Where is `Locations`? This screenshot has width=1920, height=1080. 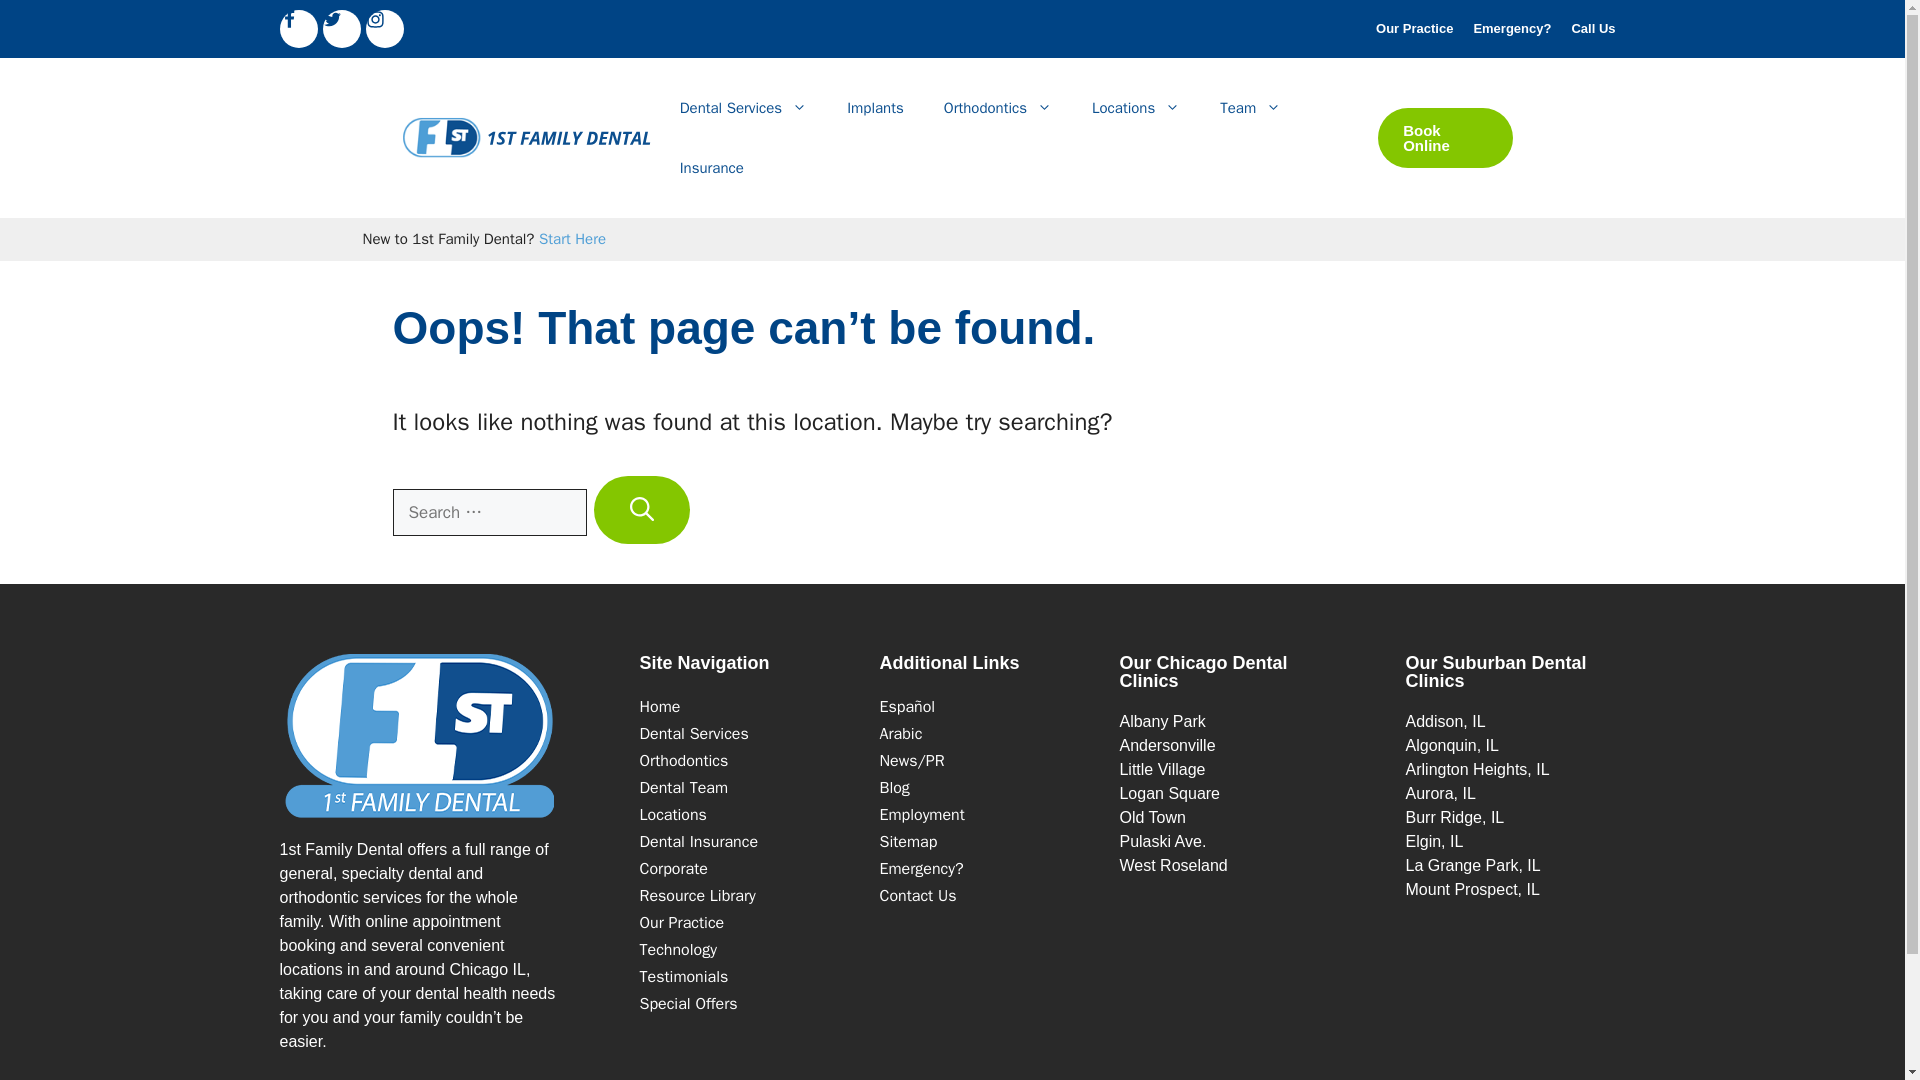 Locations is located at coordinates (672, 814).